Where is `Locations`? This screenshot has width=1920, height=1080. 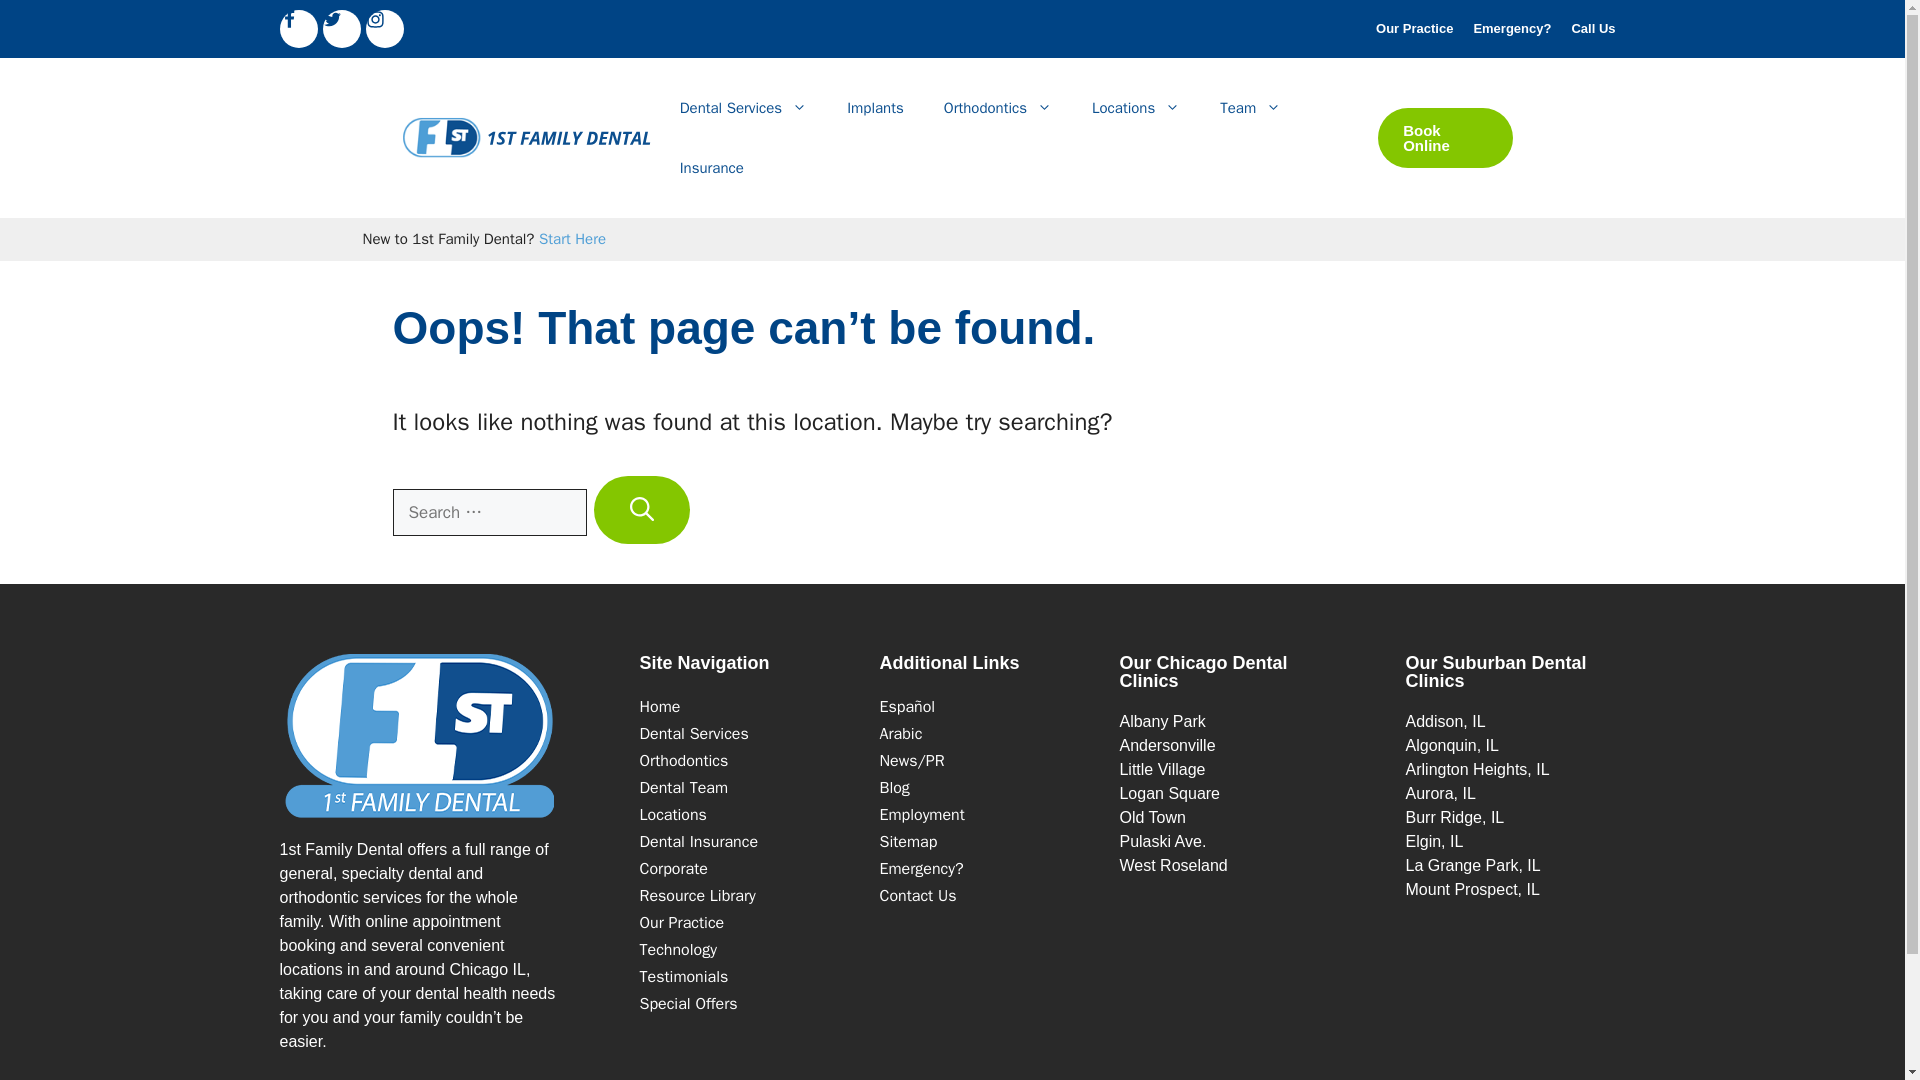 Locations is located at coordinates (672, 814).